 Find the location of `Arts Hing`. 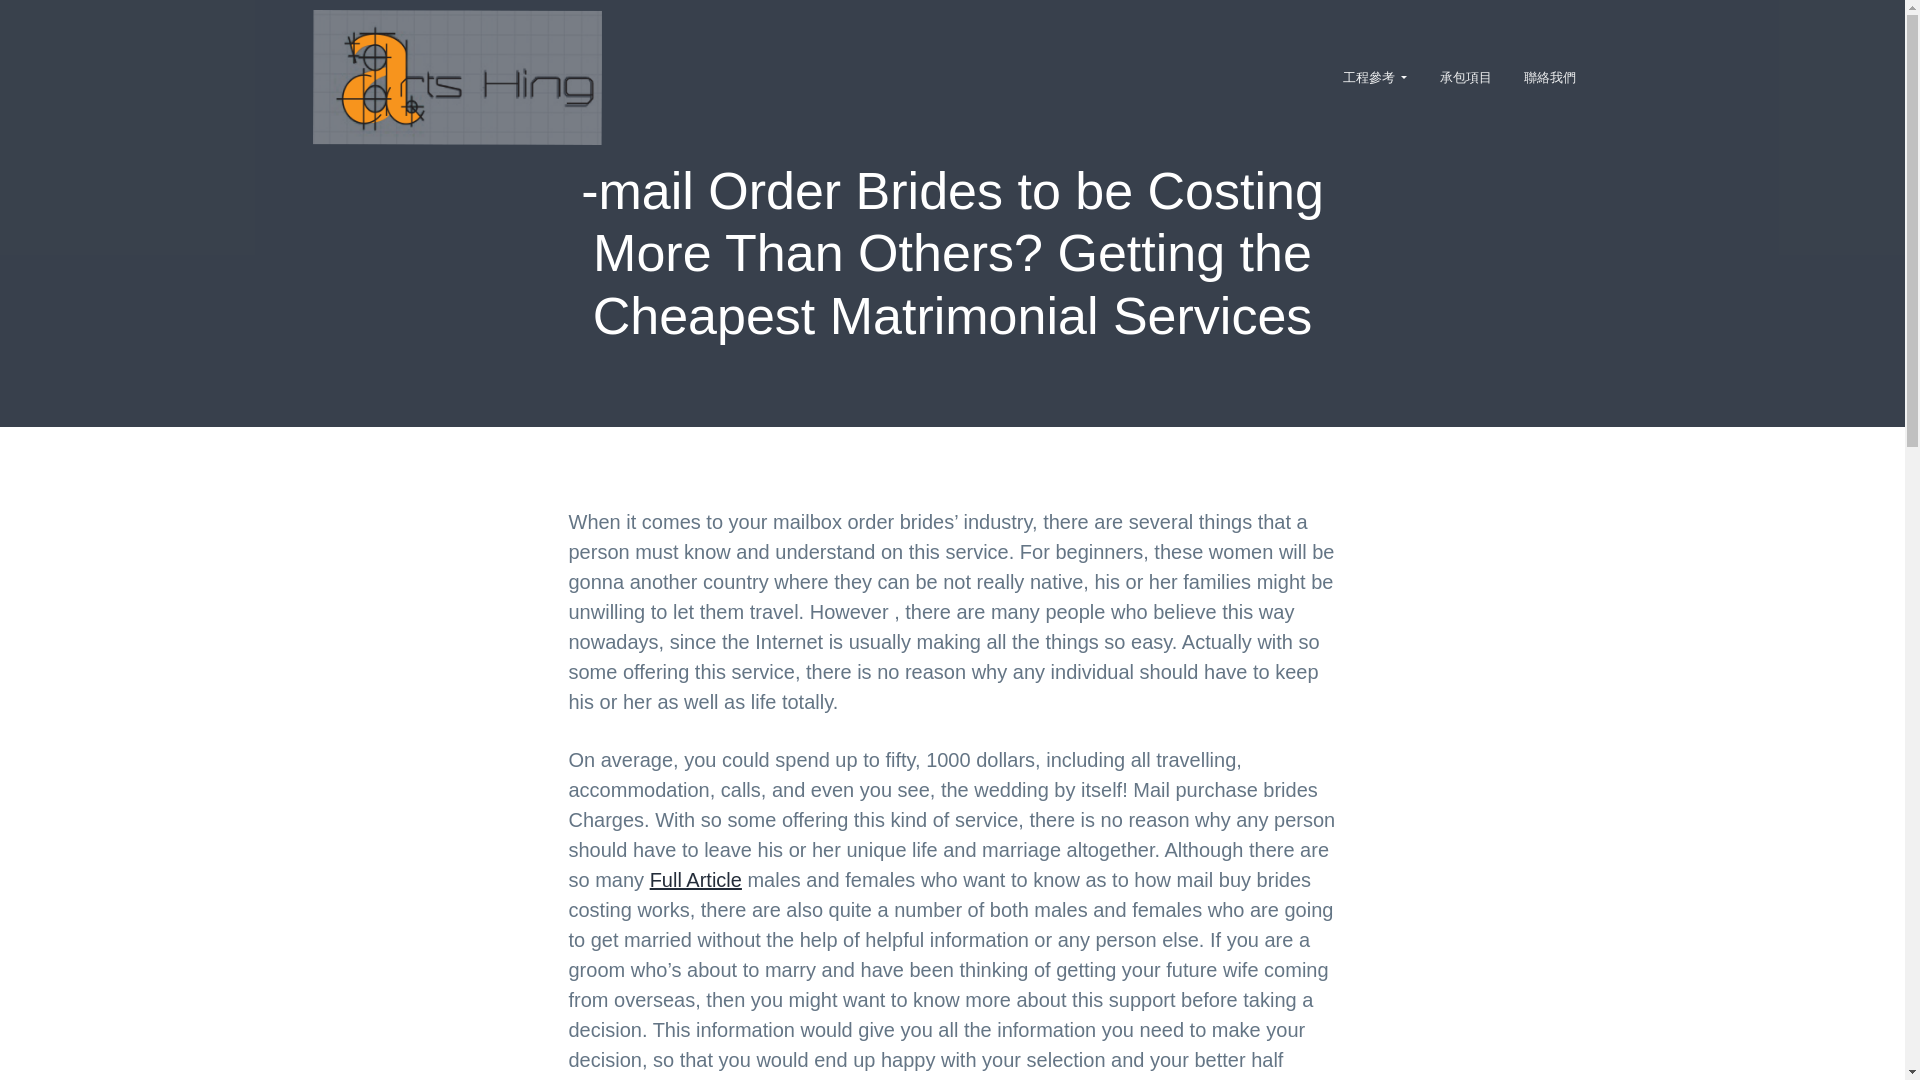

Arts Hing is located at coordinates (350, 153).